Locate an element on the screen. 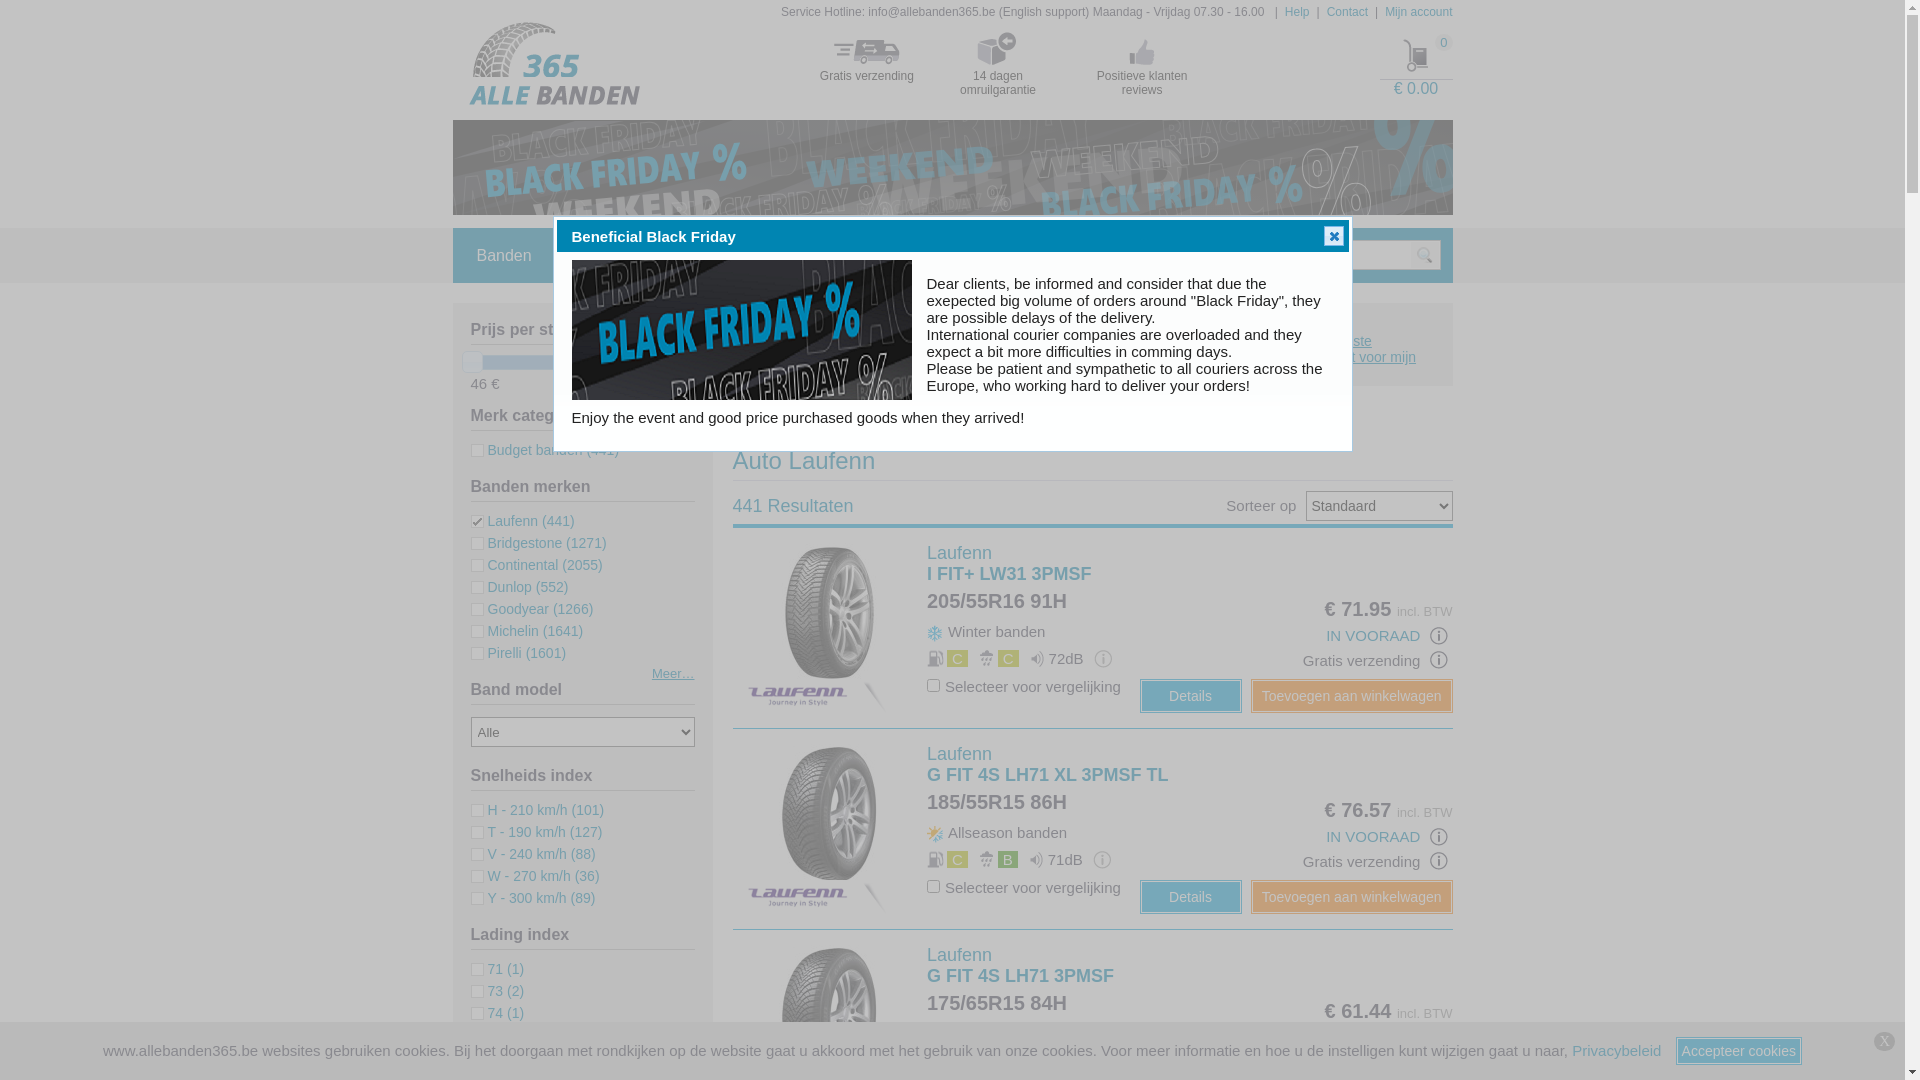 The image size is (1920, 1080). Budget banden (441) is located at coordinates (544, 450).